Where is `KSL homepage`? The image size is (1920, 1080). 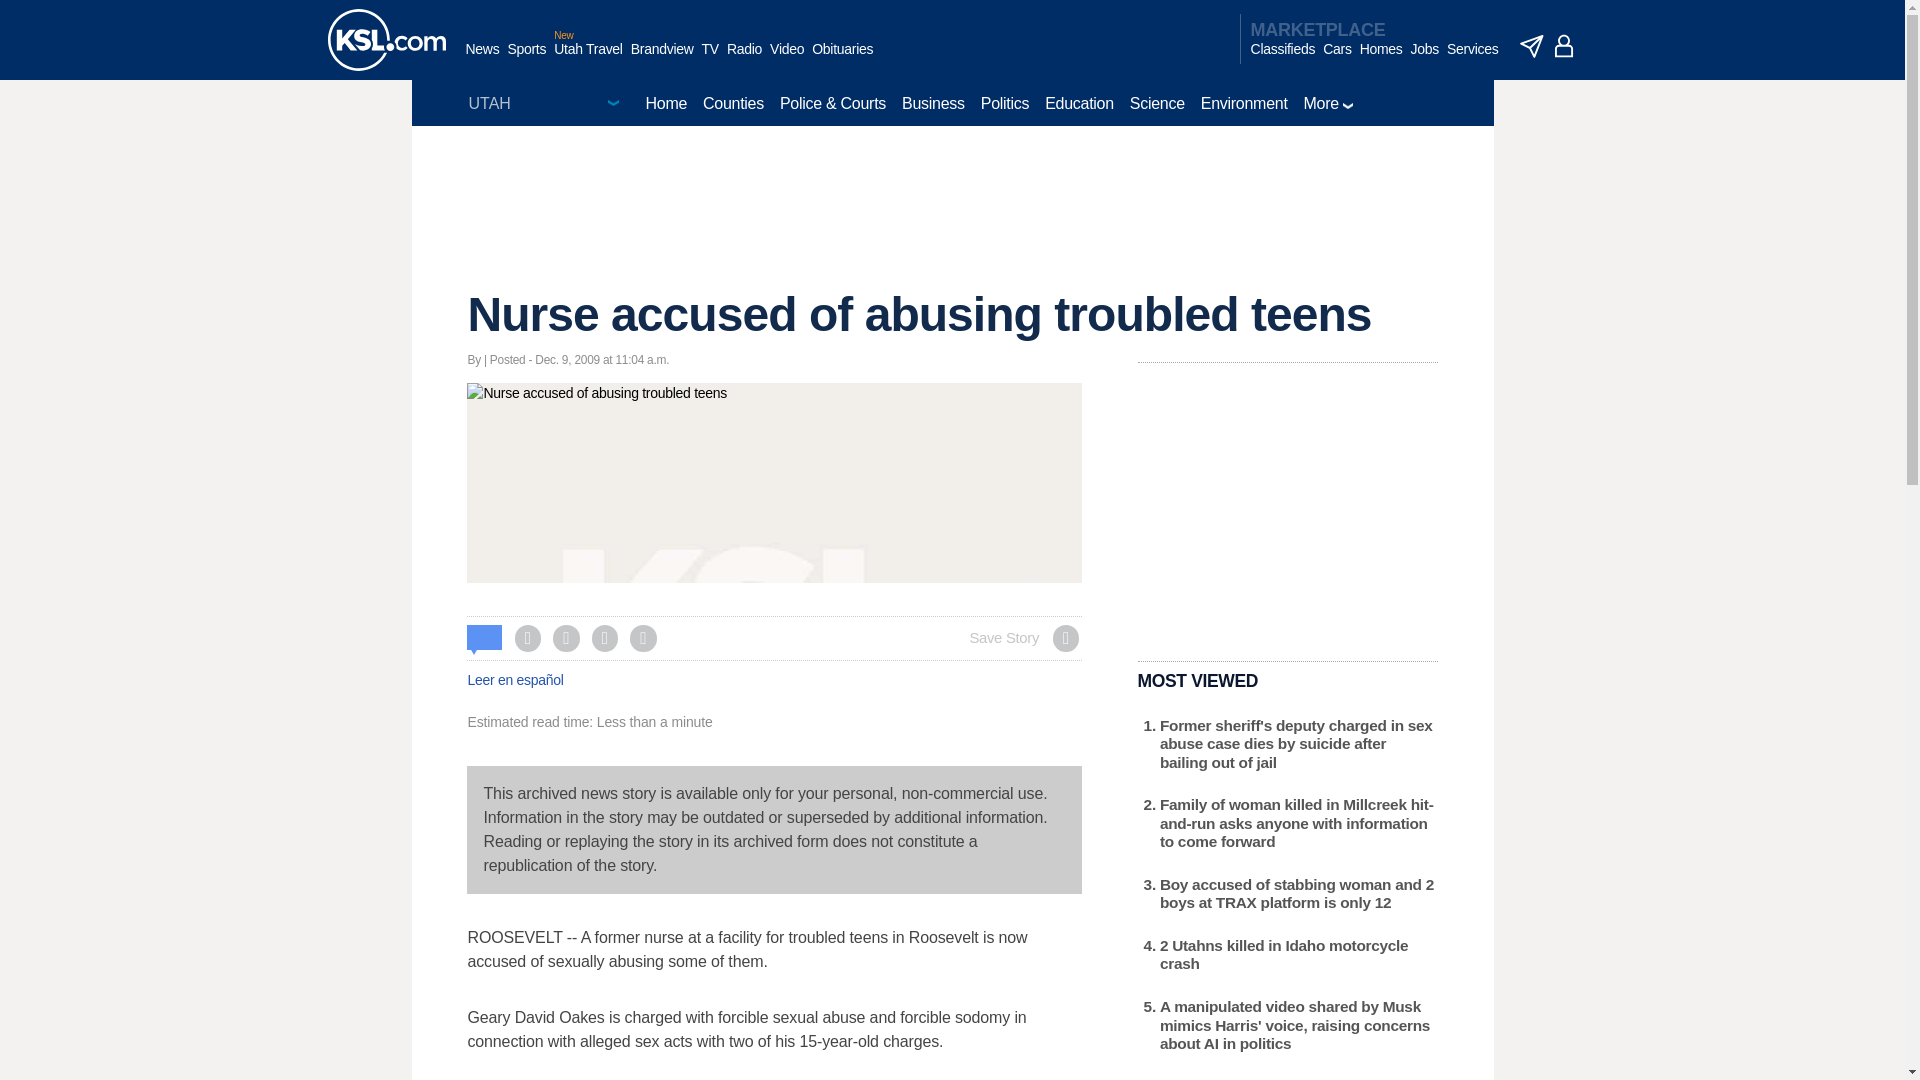 KSL homepage is located at coordinates (386, 40).